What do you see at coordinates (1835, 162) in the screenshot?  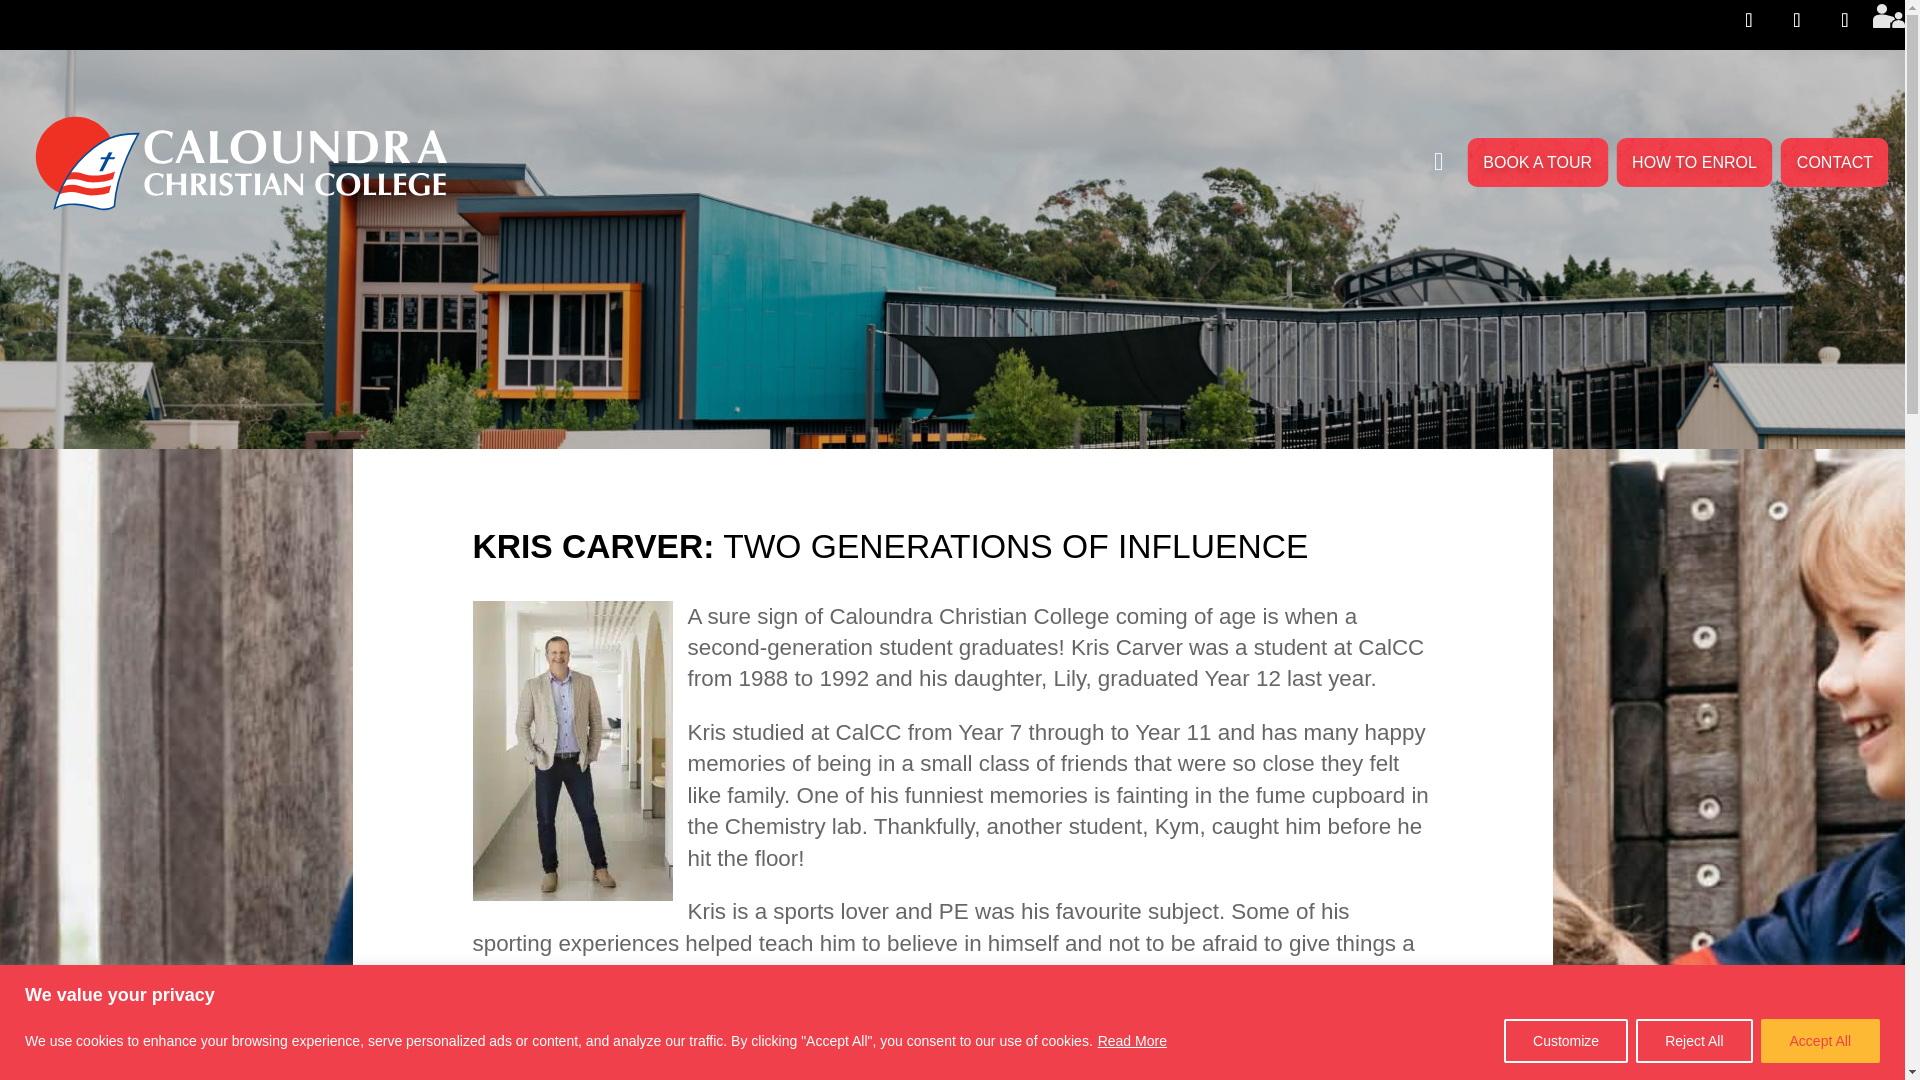 I see `CONTACT` at bounding box center [1835, 162].